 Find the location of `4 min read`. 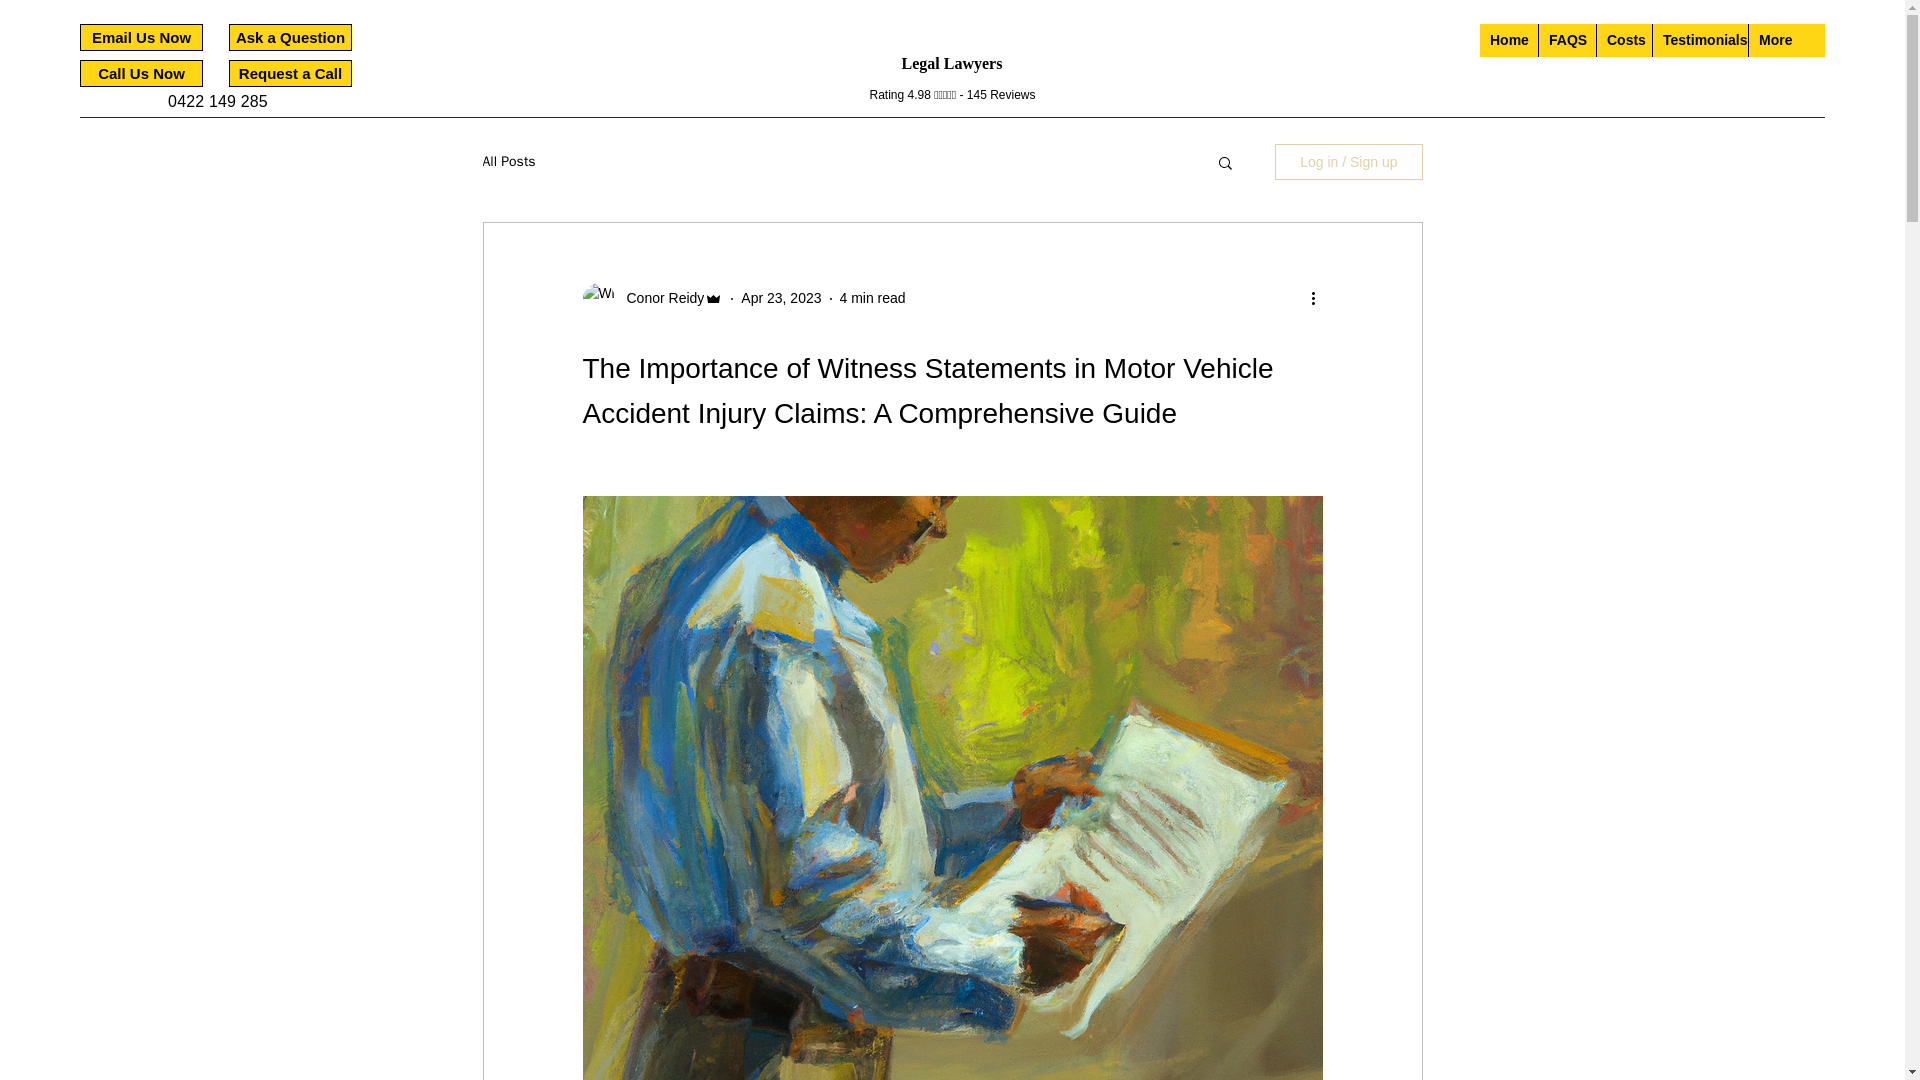

4 min read is located at coordinates (873, 298).